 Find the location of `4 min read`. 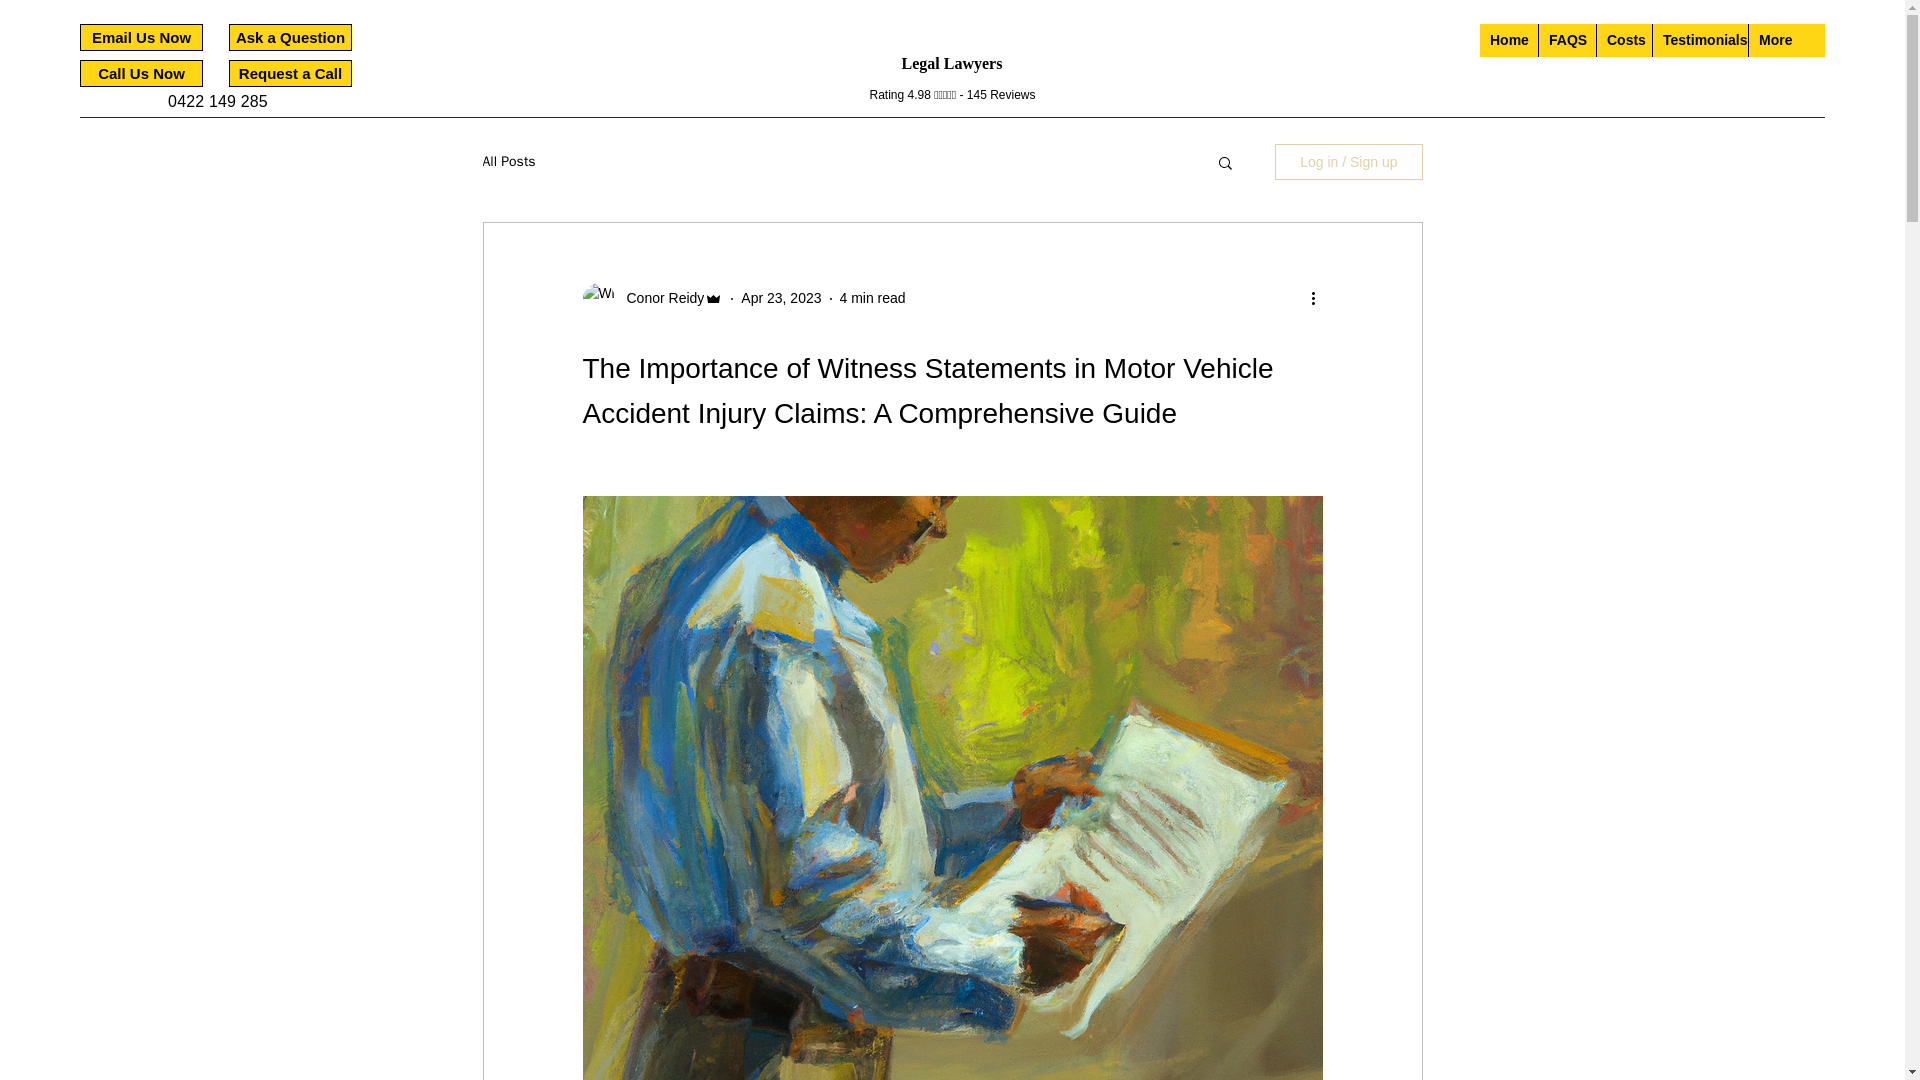

4 min read is located at coordinates (873, 298).